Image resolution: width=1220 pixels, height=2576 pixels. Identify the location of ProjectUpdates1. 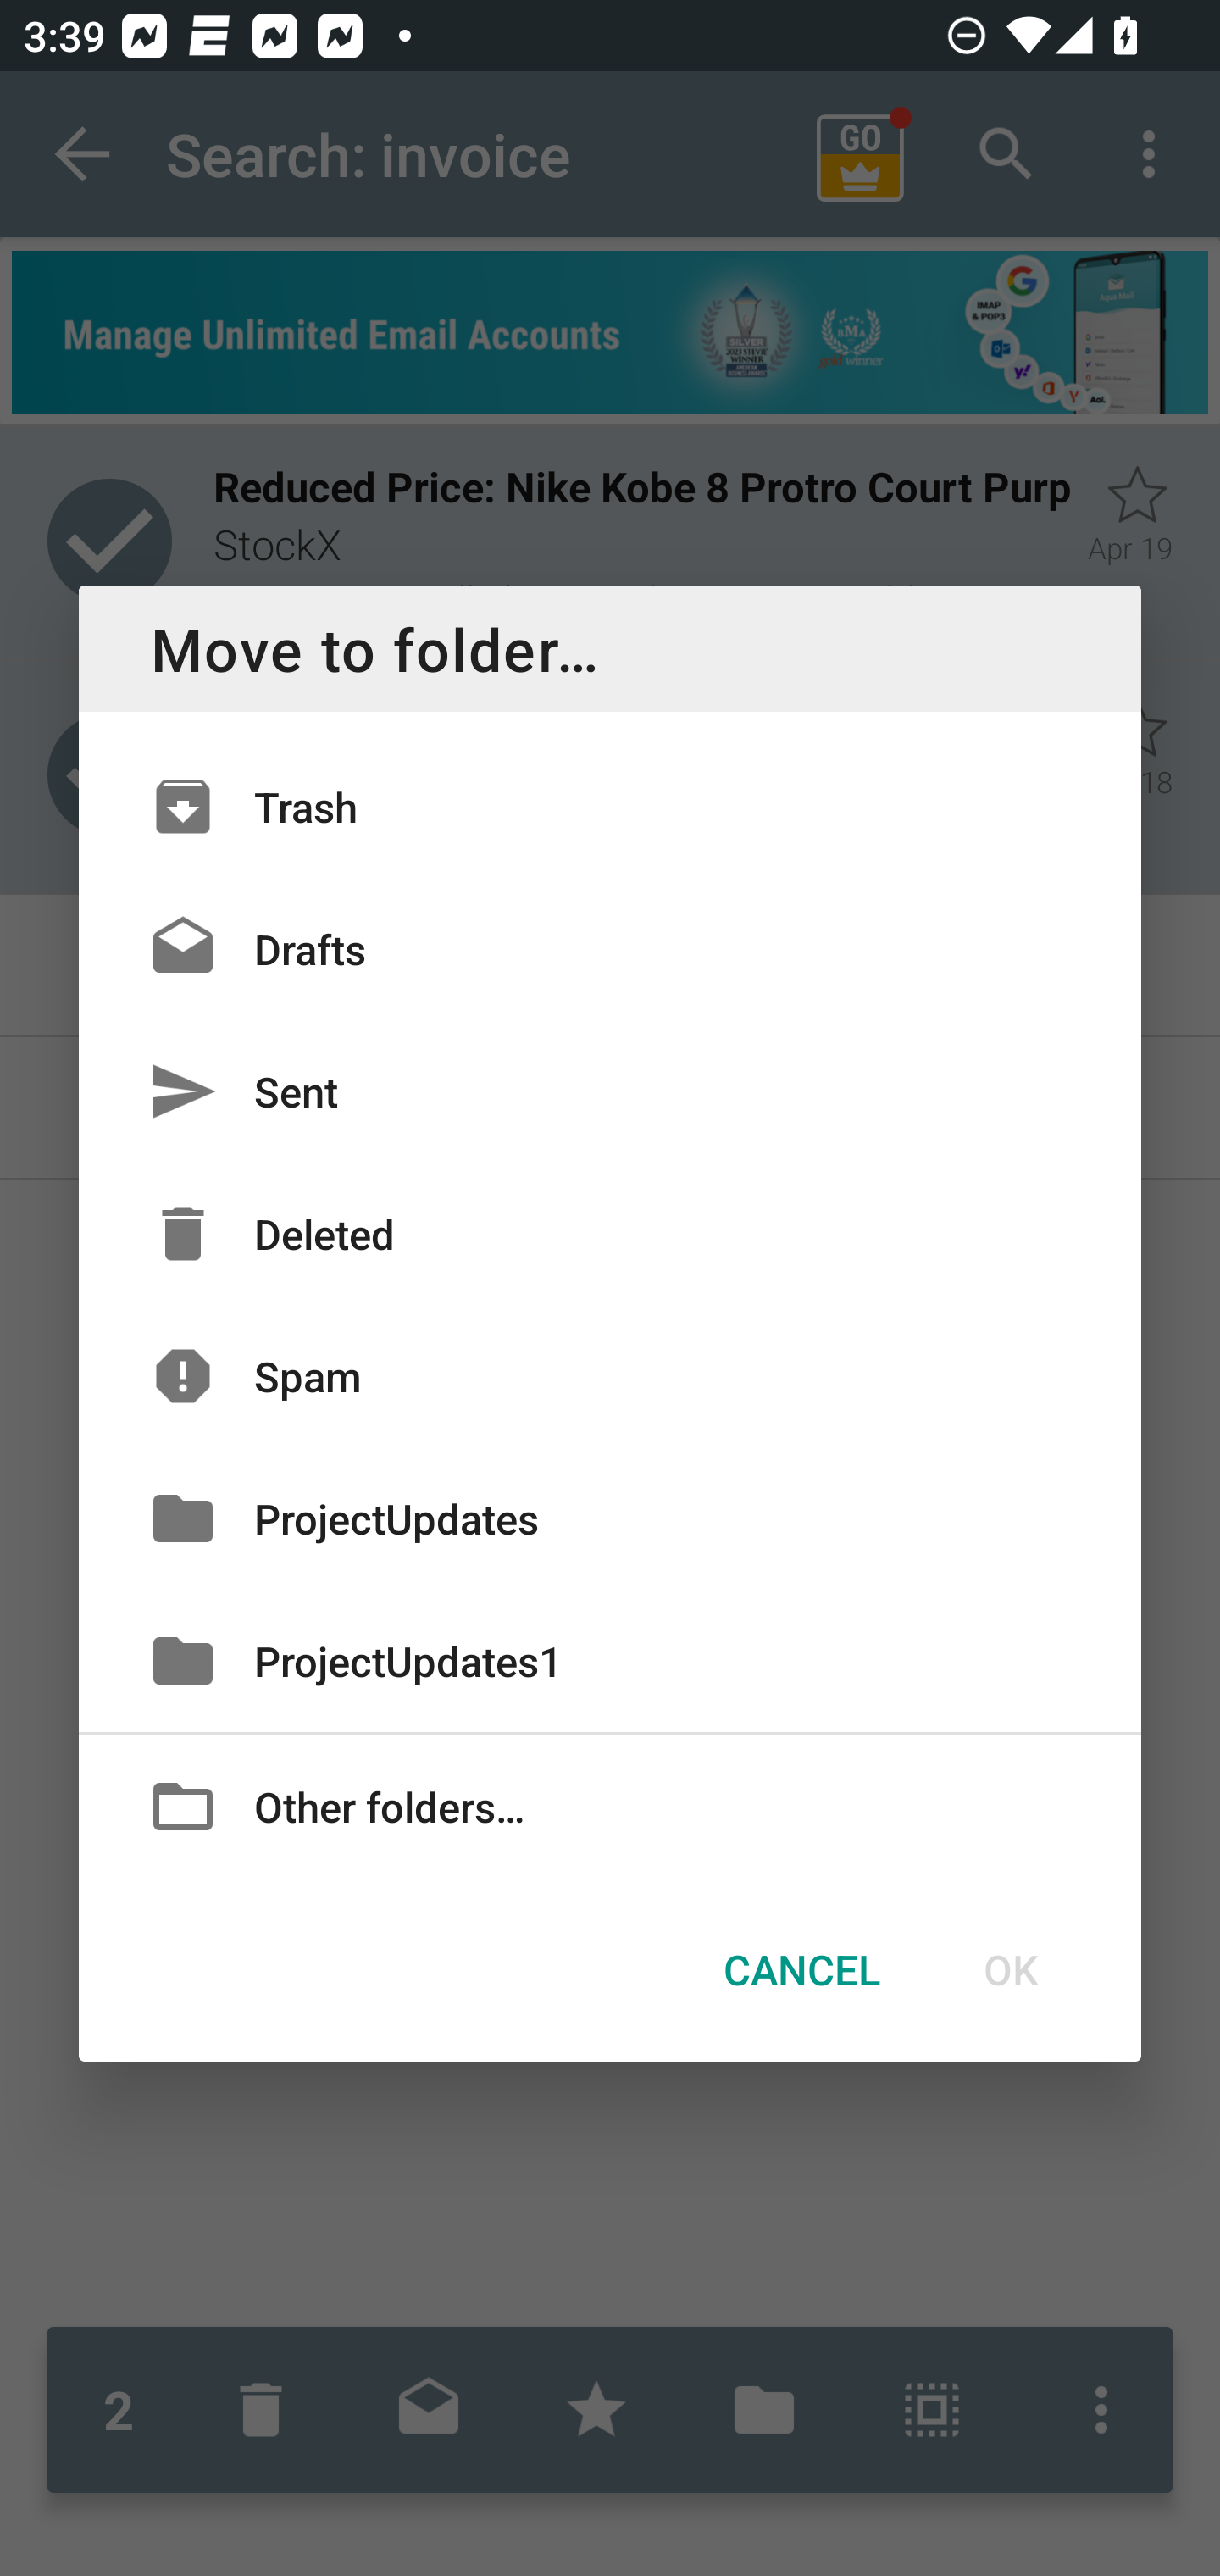
(610, 1659).